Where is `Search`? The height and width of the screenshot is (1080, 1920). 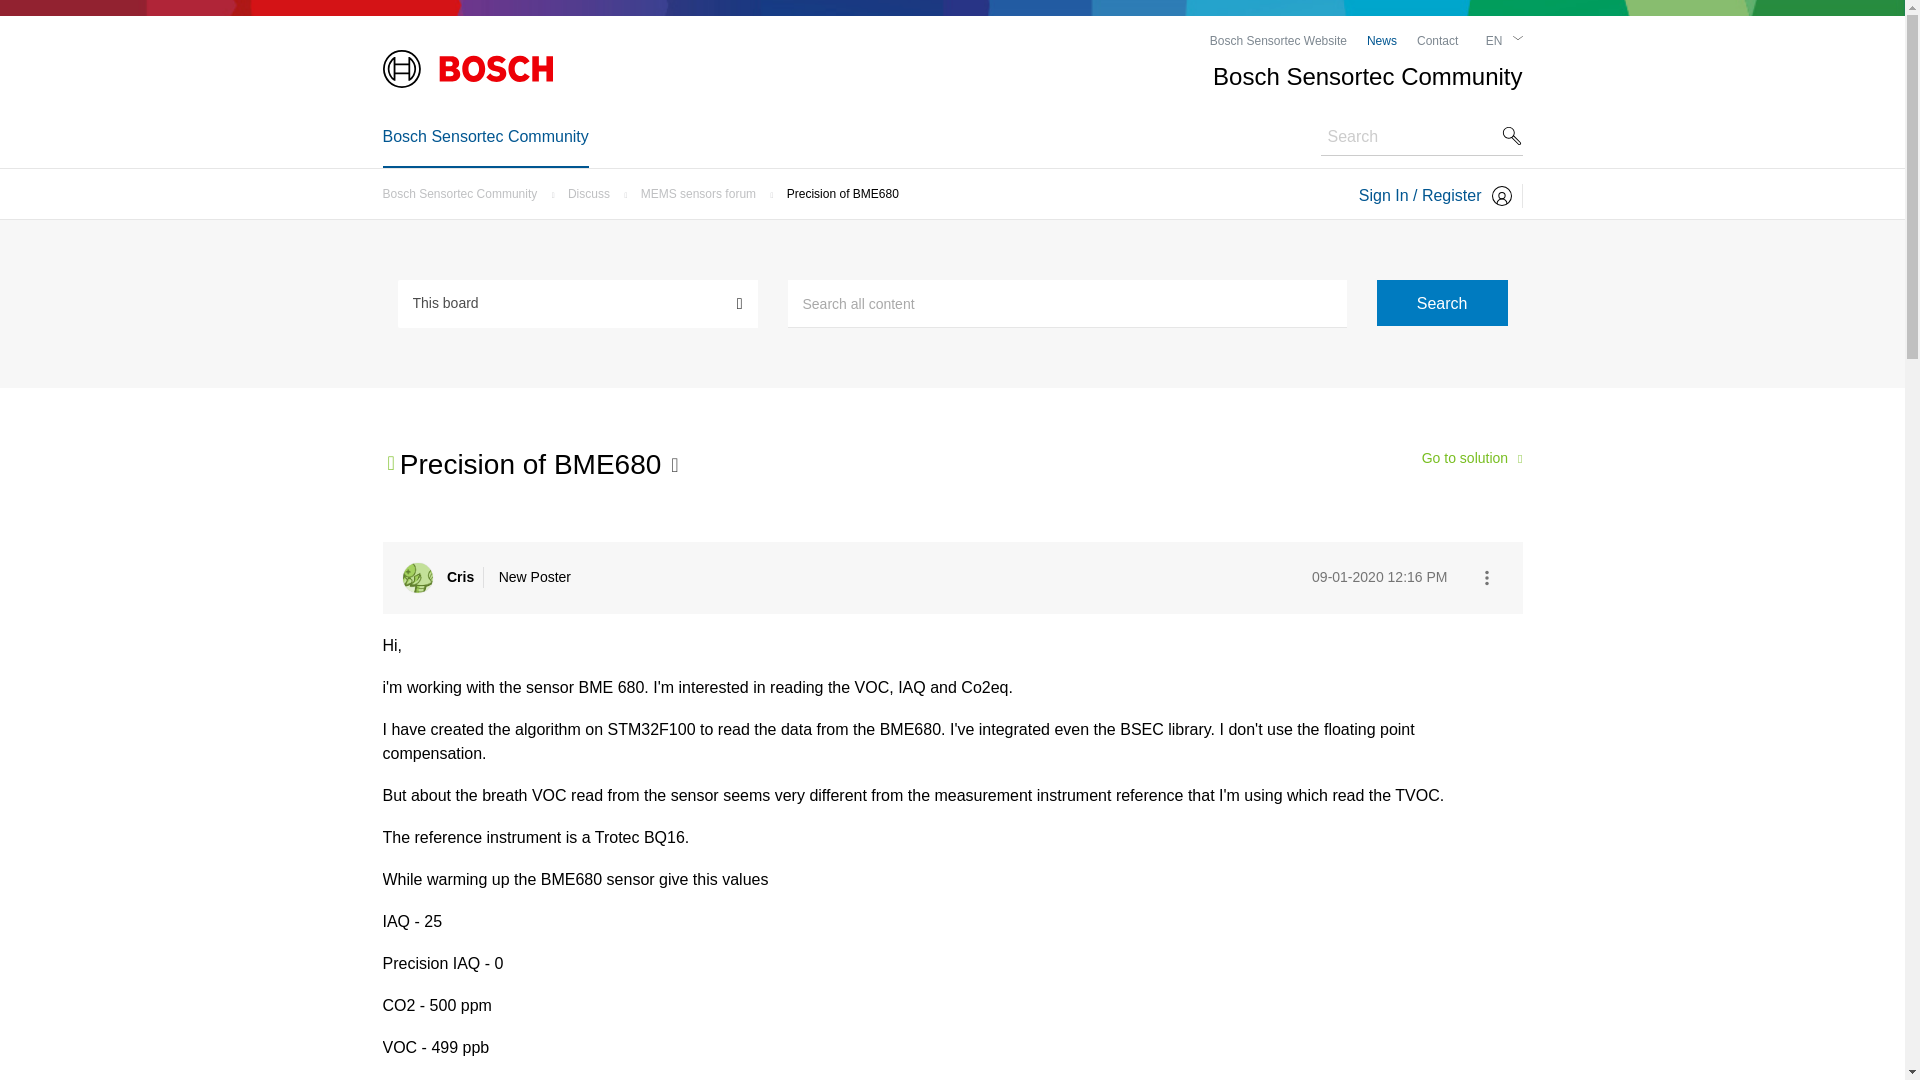
Search is located at coordinates (1442, 302).